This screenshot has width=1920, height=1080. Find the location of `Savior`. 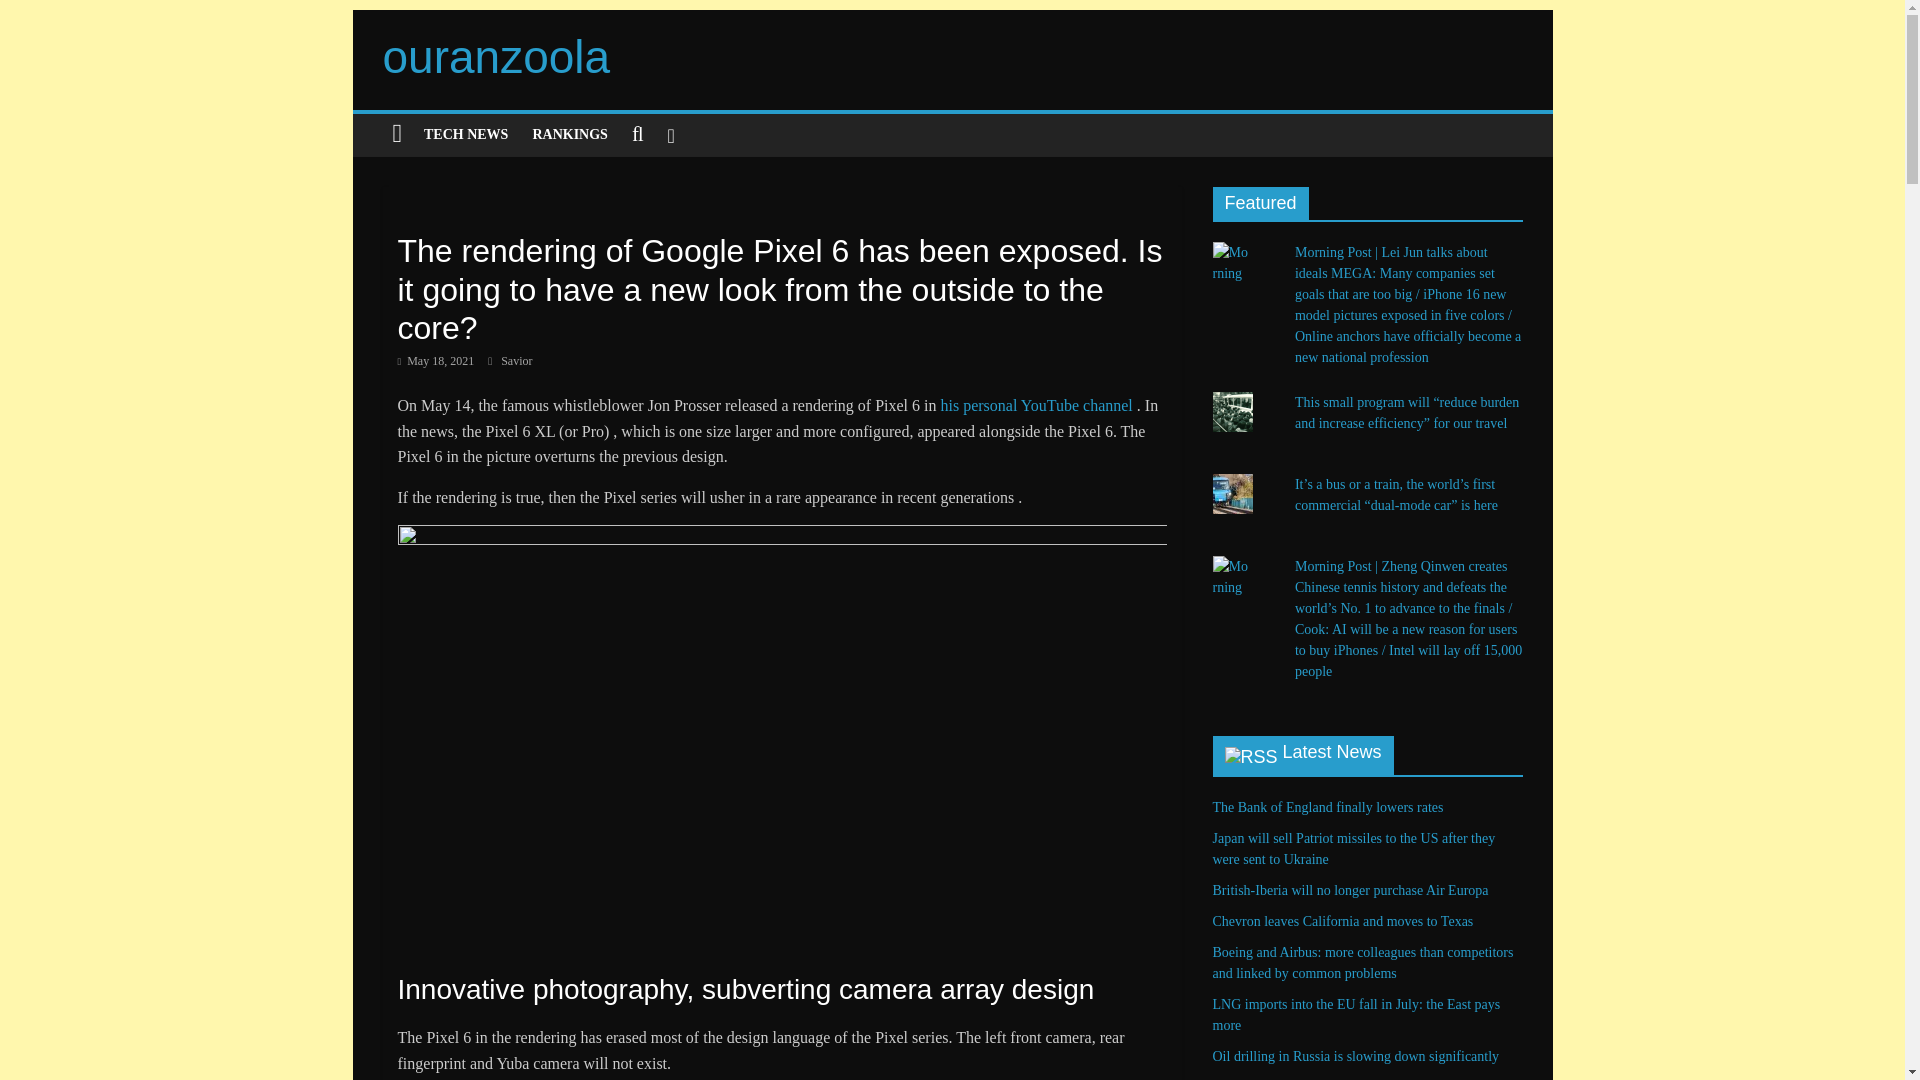

Savior is located at coordinates (516, 361).